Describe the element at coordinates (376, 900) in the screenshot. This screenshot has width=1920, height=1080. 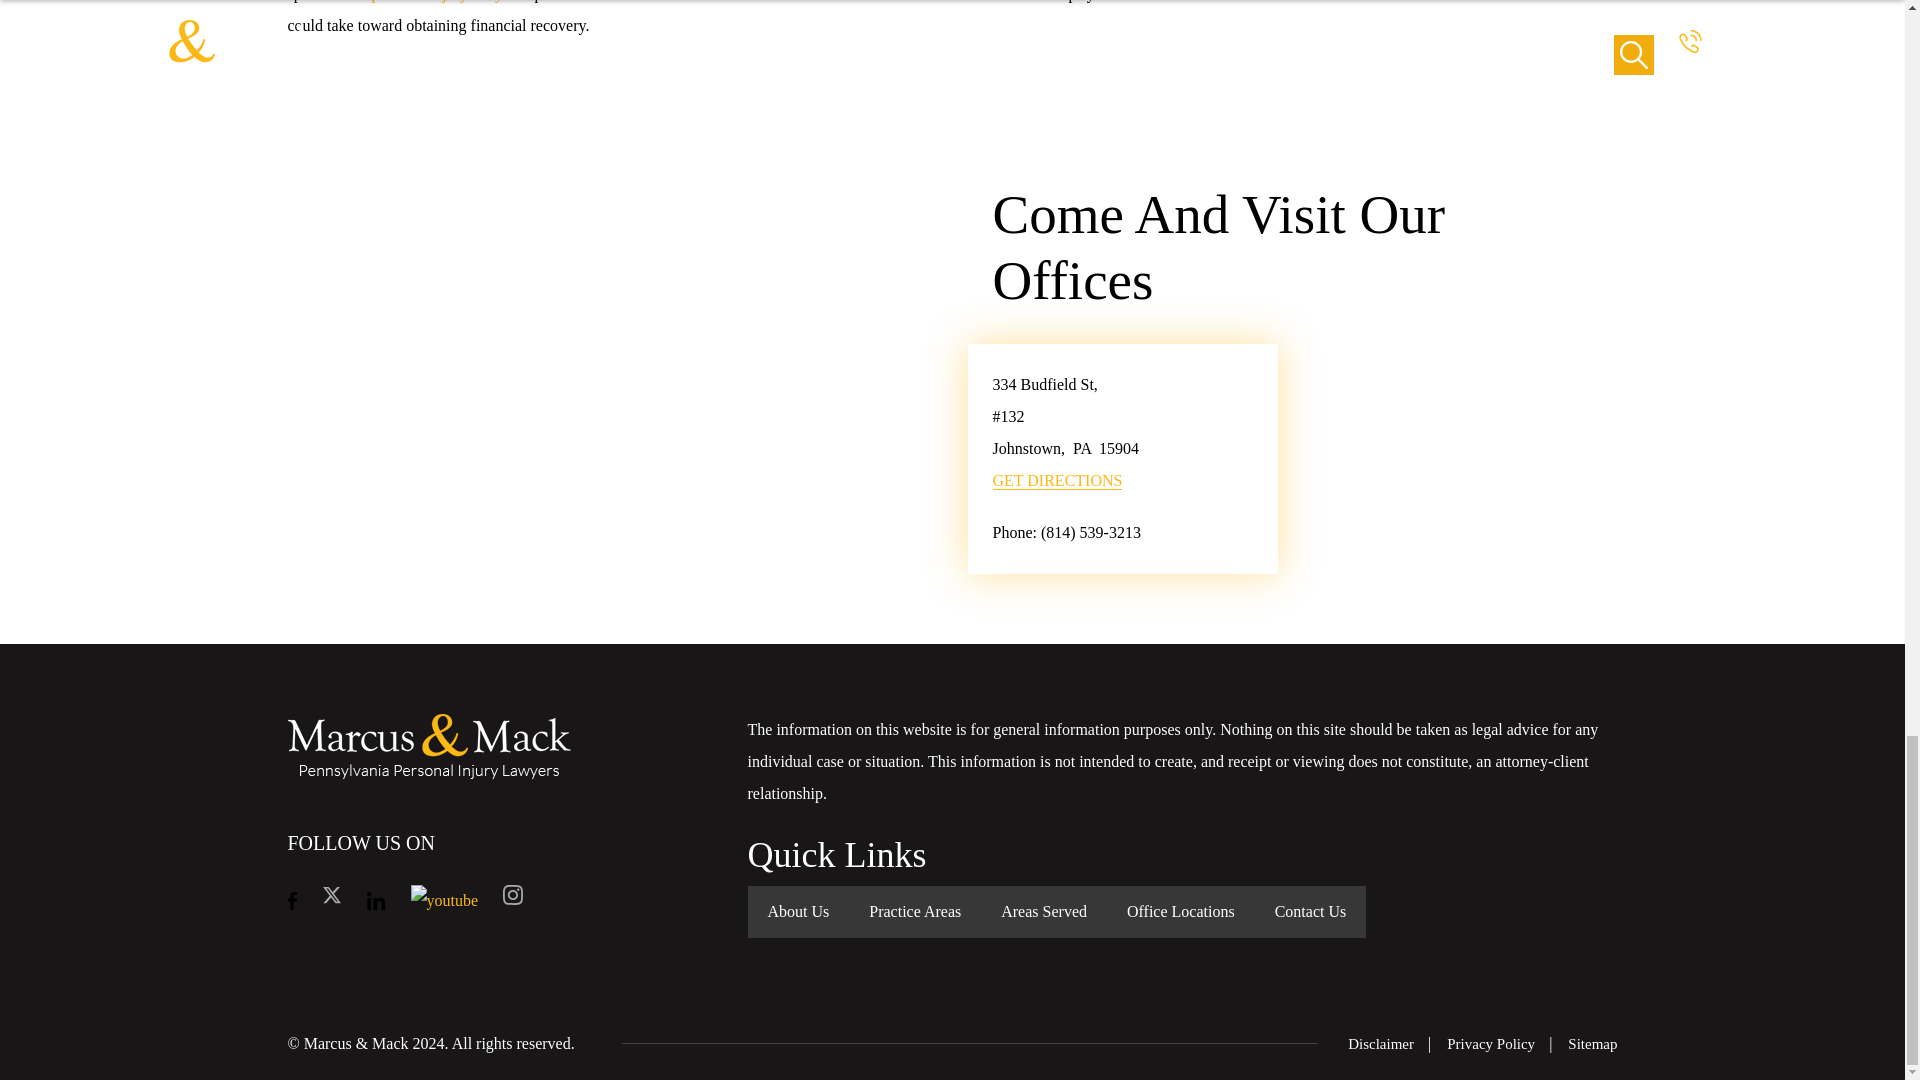
I see `linkedin` at that location.